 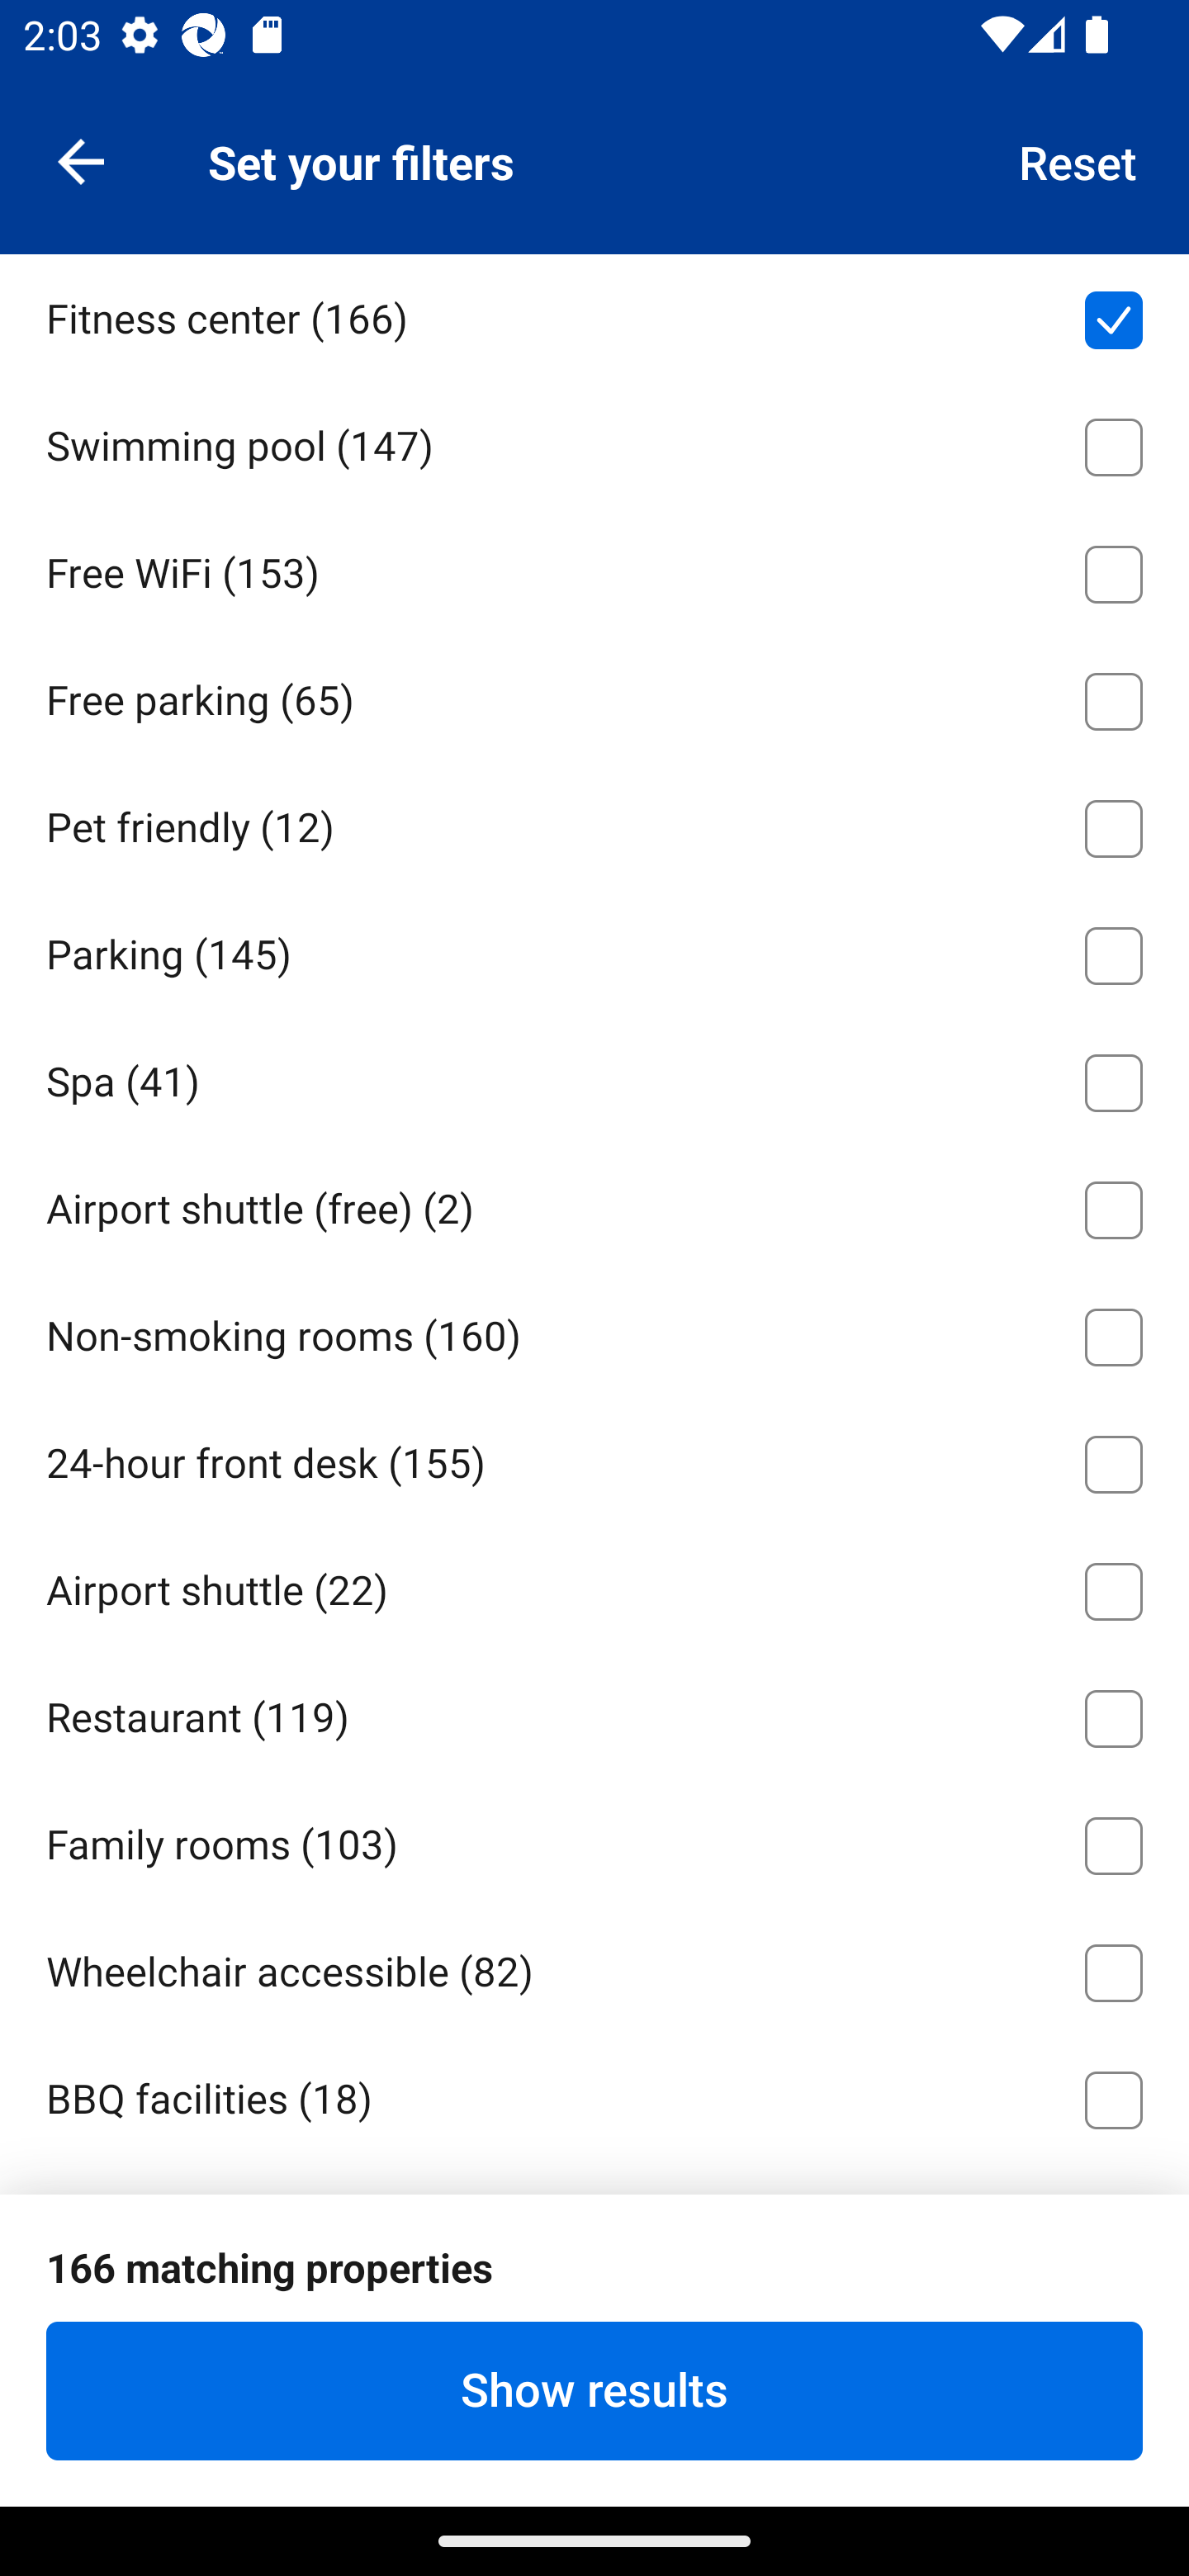 What do you see at coordinates (594, 950) in the screenshot?
I see `Parking ⁦(145)` at bounding box center [594, 950].